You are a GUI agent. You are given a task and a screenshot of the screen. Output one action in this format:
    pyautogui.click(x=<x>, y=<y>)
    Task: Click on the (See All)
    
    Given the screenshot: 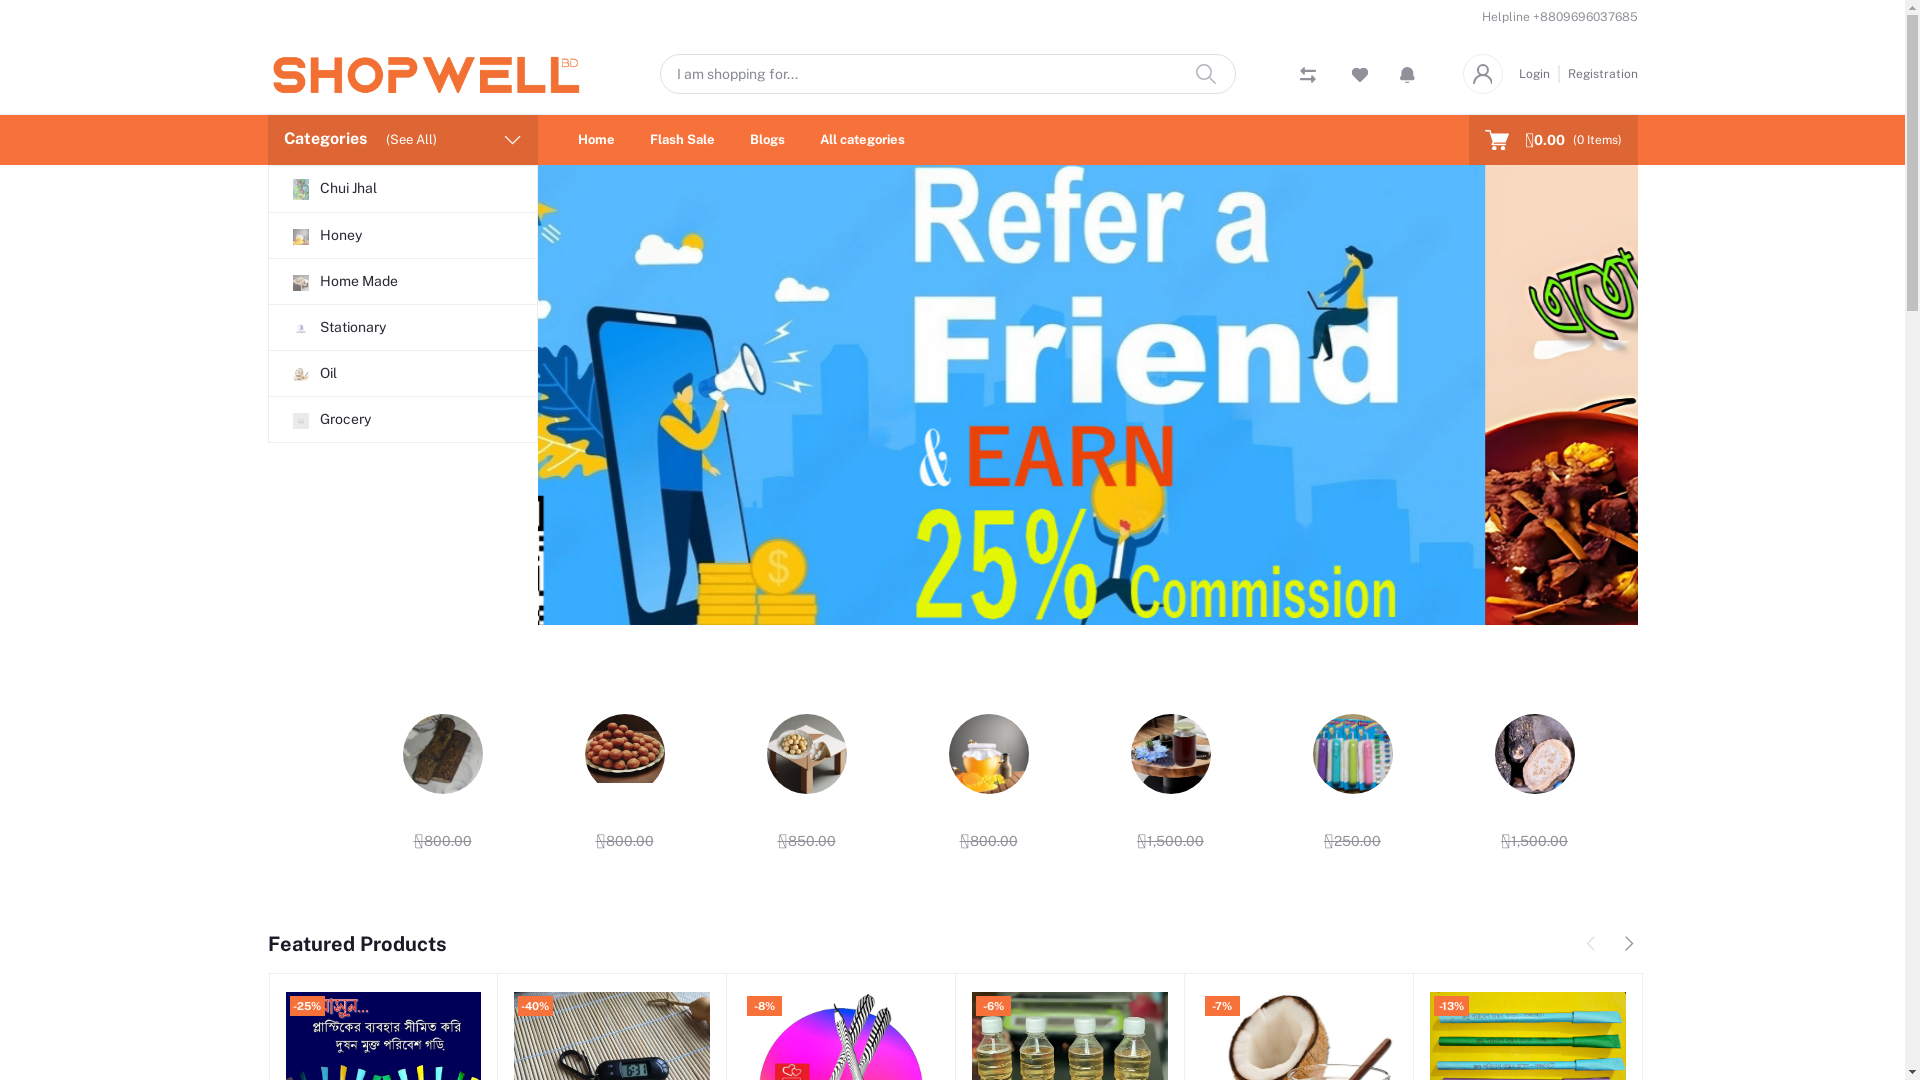 What is the action you would take?
    pyautogui.click(x=412, y=140)
    